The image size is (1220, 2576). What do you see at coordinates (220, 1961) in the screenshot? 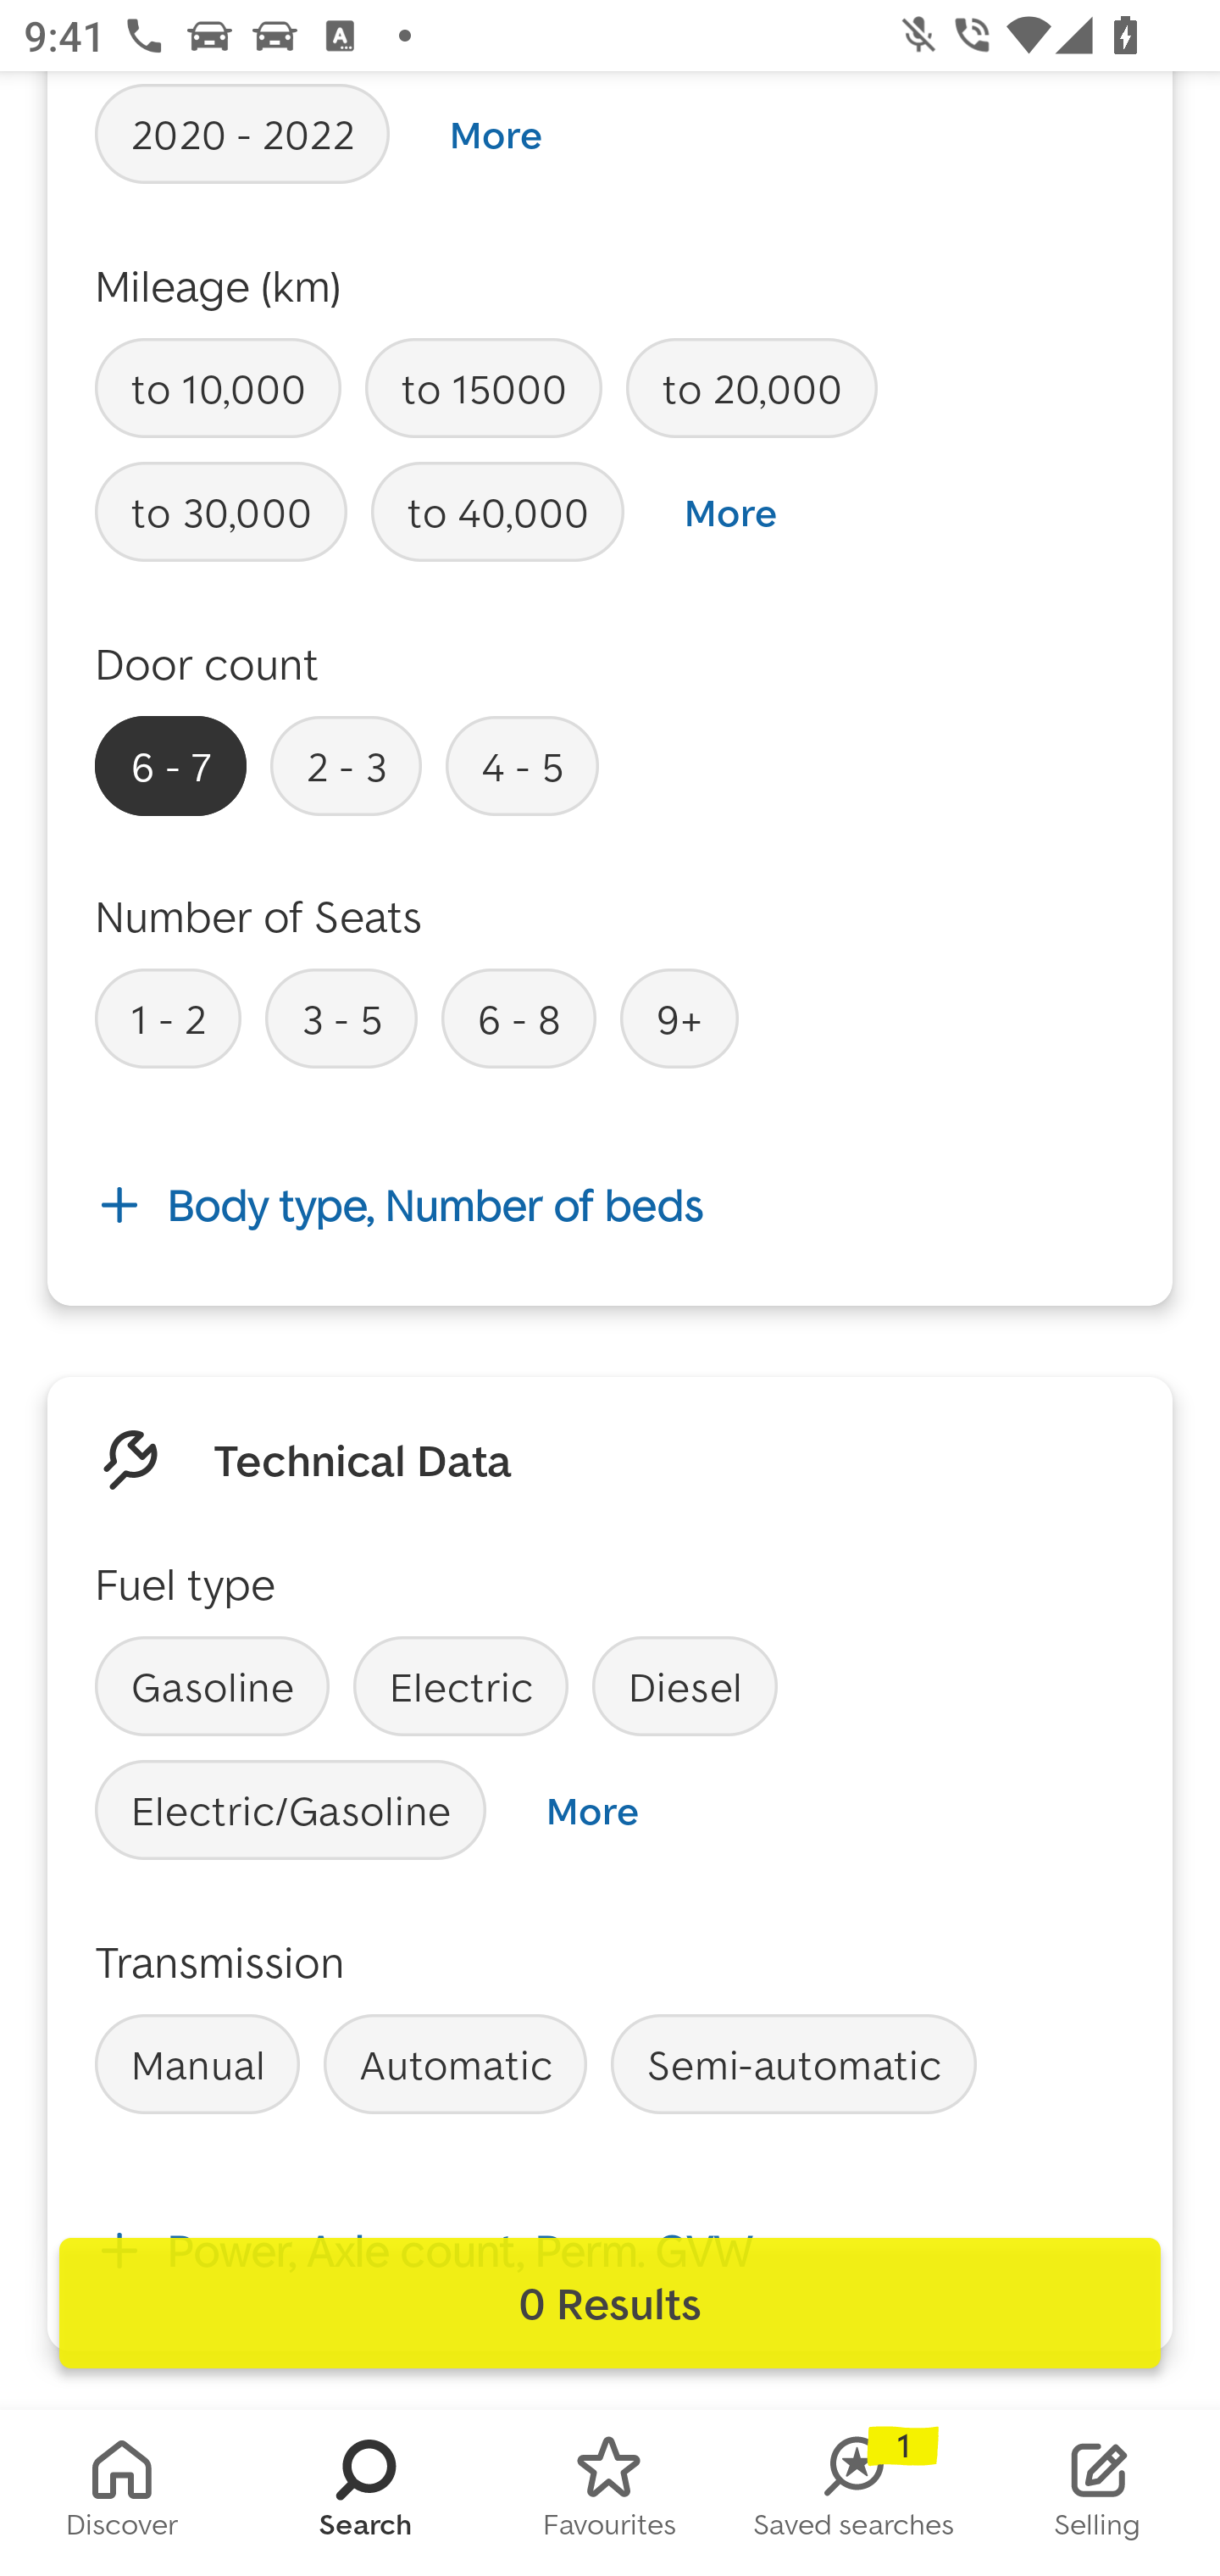
I see `Transmission` at bounding box center [220, 1961].